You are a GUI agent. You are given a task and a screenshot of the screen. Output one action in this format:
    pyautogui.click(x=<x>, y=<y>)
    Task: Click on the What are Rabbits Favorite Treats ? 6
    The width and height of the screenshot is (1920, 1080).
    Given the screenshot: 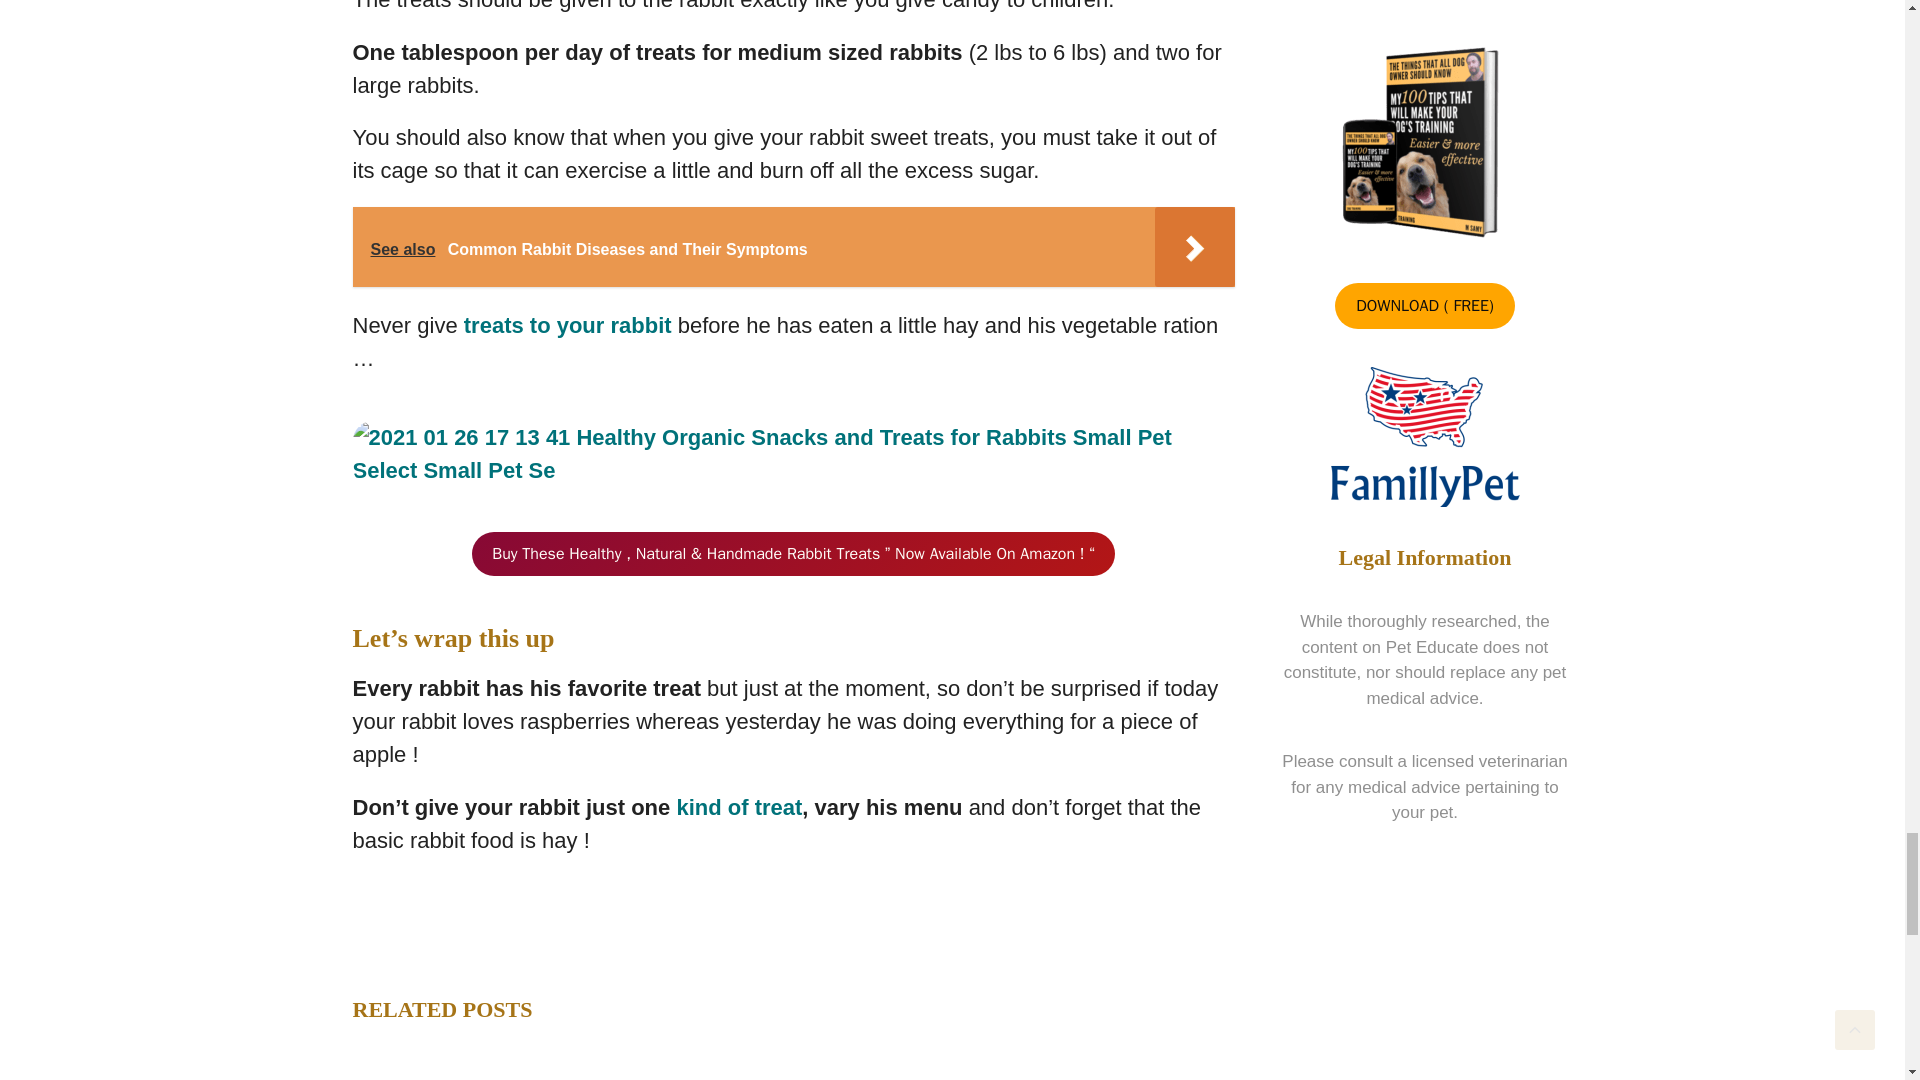 What is the action you would take?
    pyautogui.click(x=792, y=454)
    